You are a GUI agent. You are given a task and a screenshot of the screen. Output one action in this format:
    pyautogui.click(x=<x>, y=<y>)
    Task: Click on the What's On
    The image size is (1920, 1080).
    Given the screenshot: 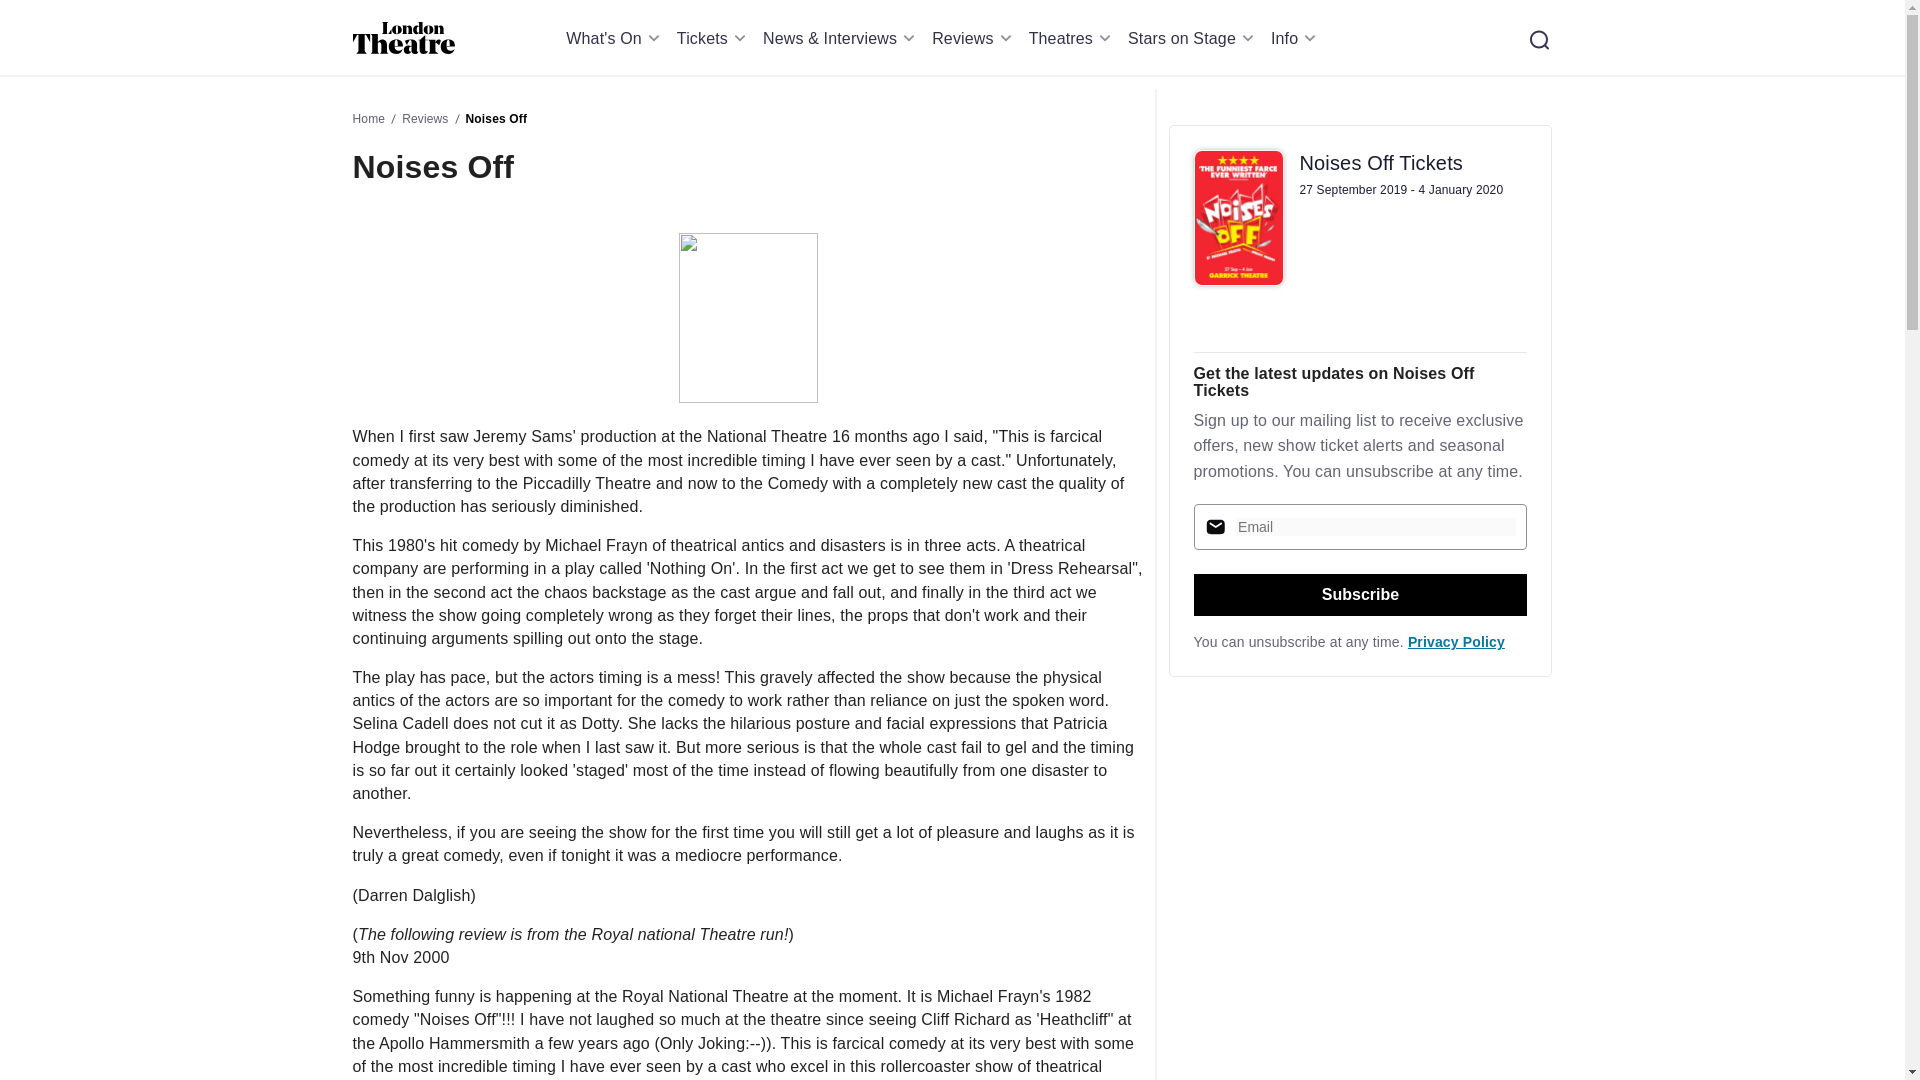 What is the action you would take?
    pyautogui.click(x=616, y=38)
    